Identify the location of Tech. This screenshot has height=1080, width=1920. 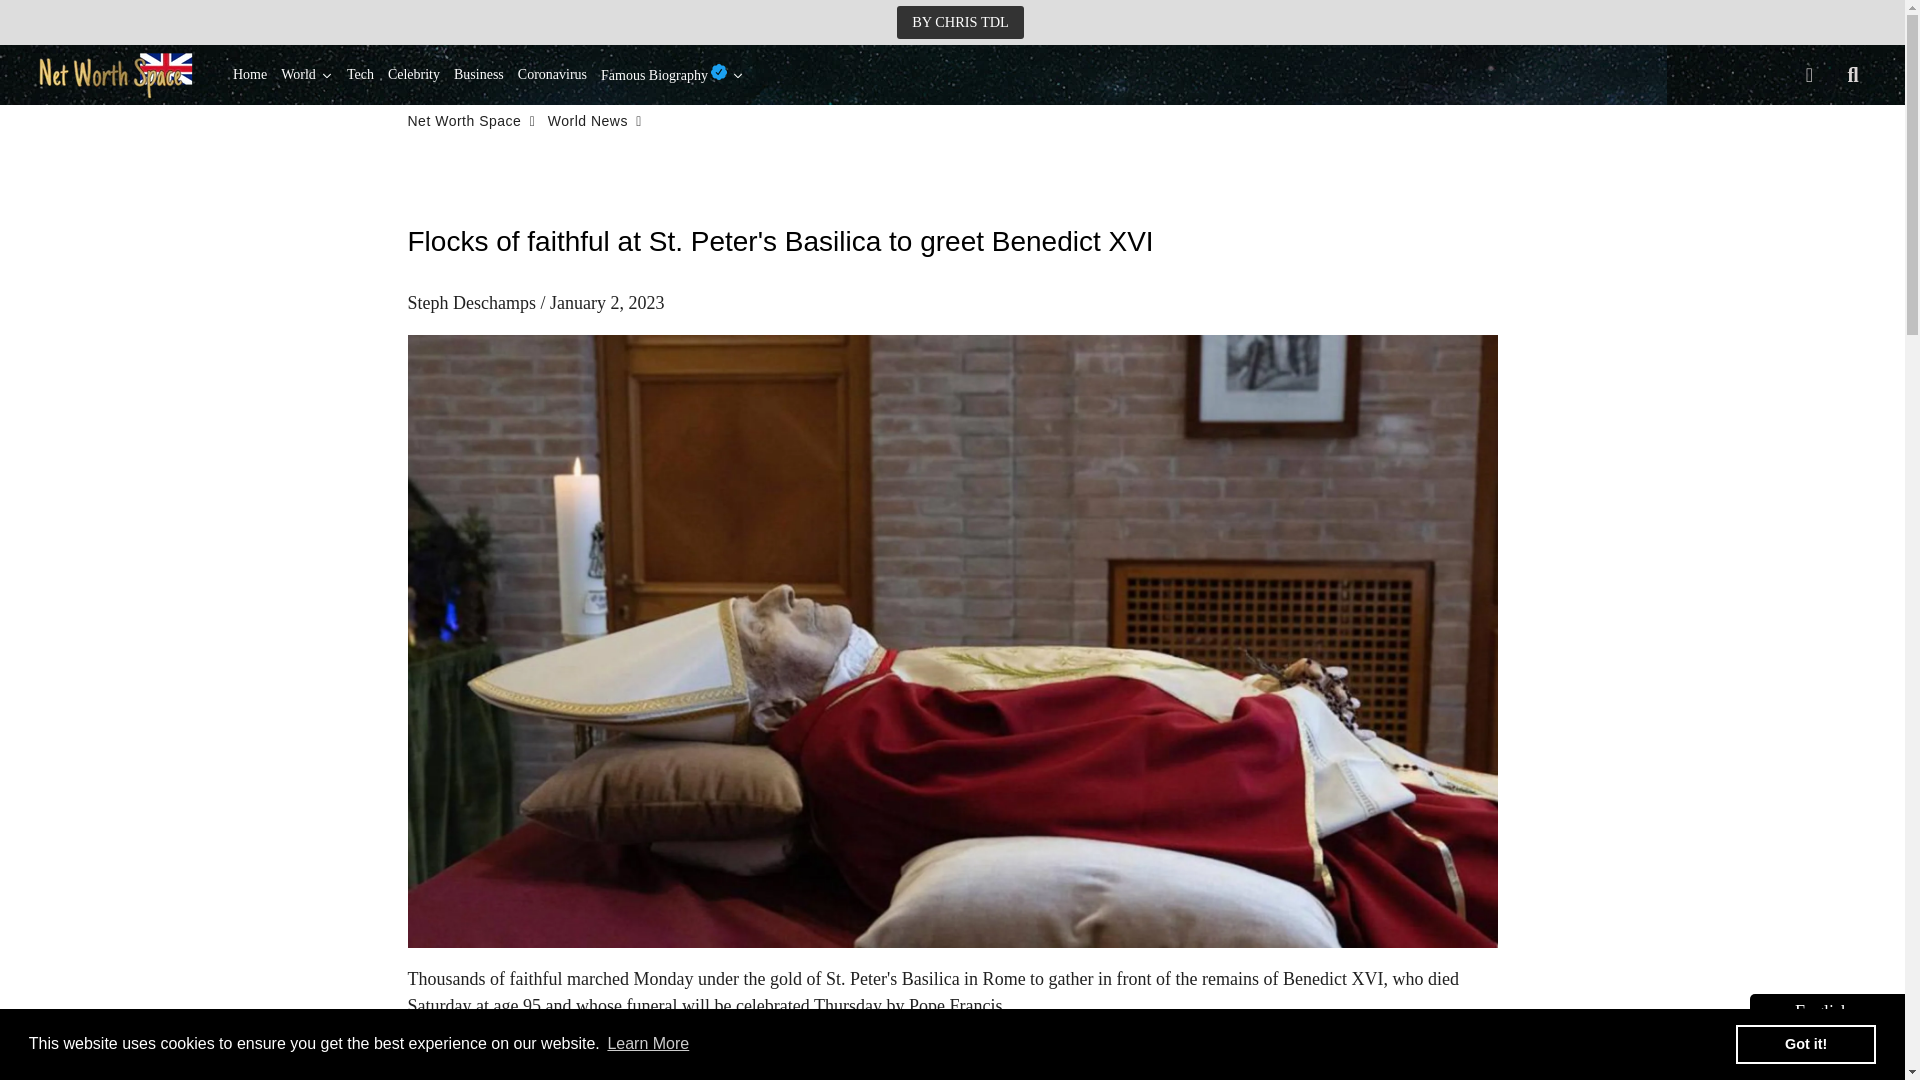
(360, 74).